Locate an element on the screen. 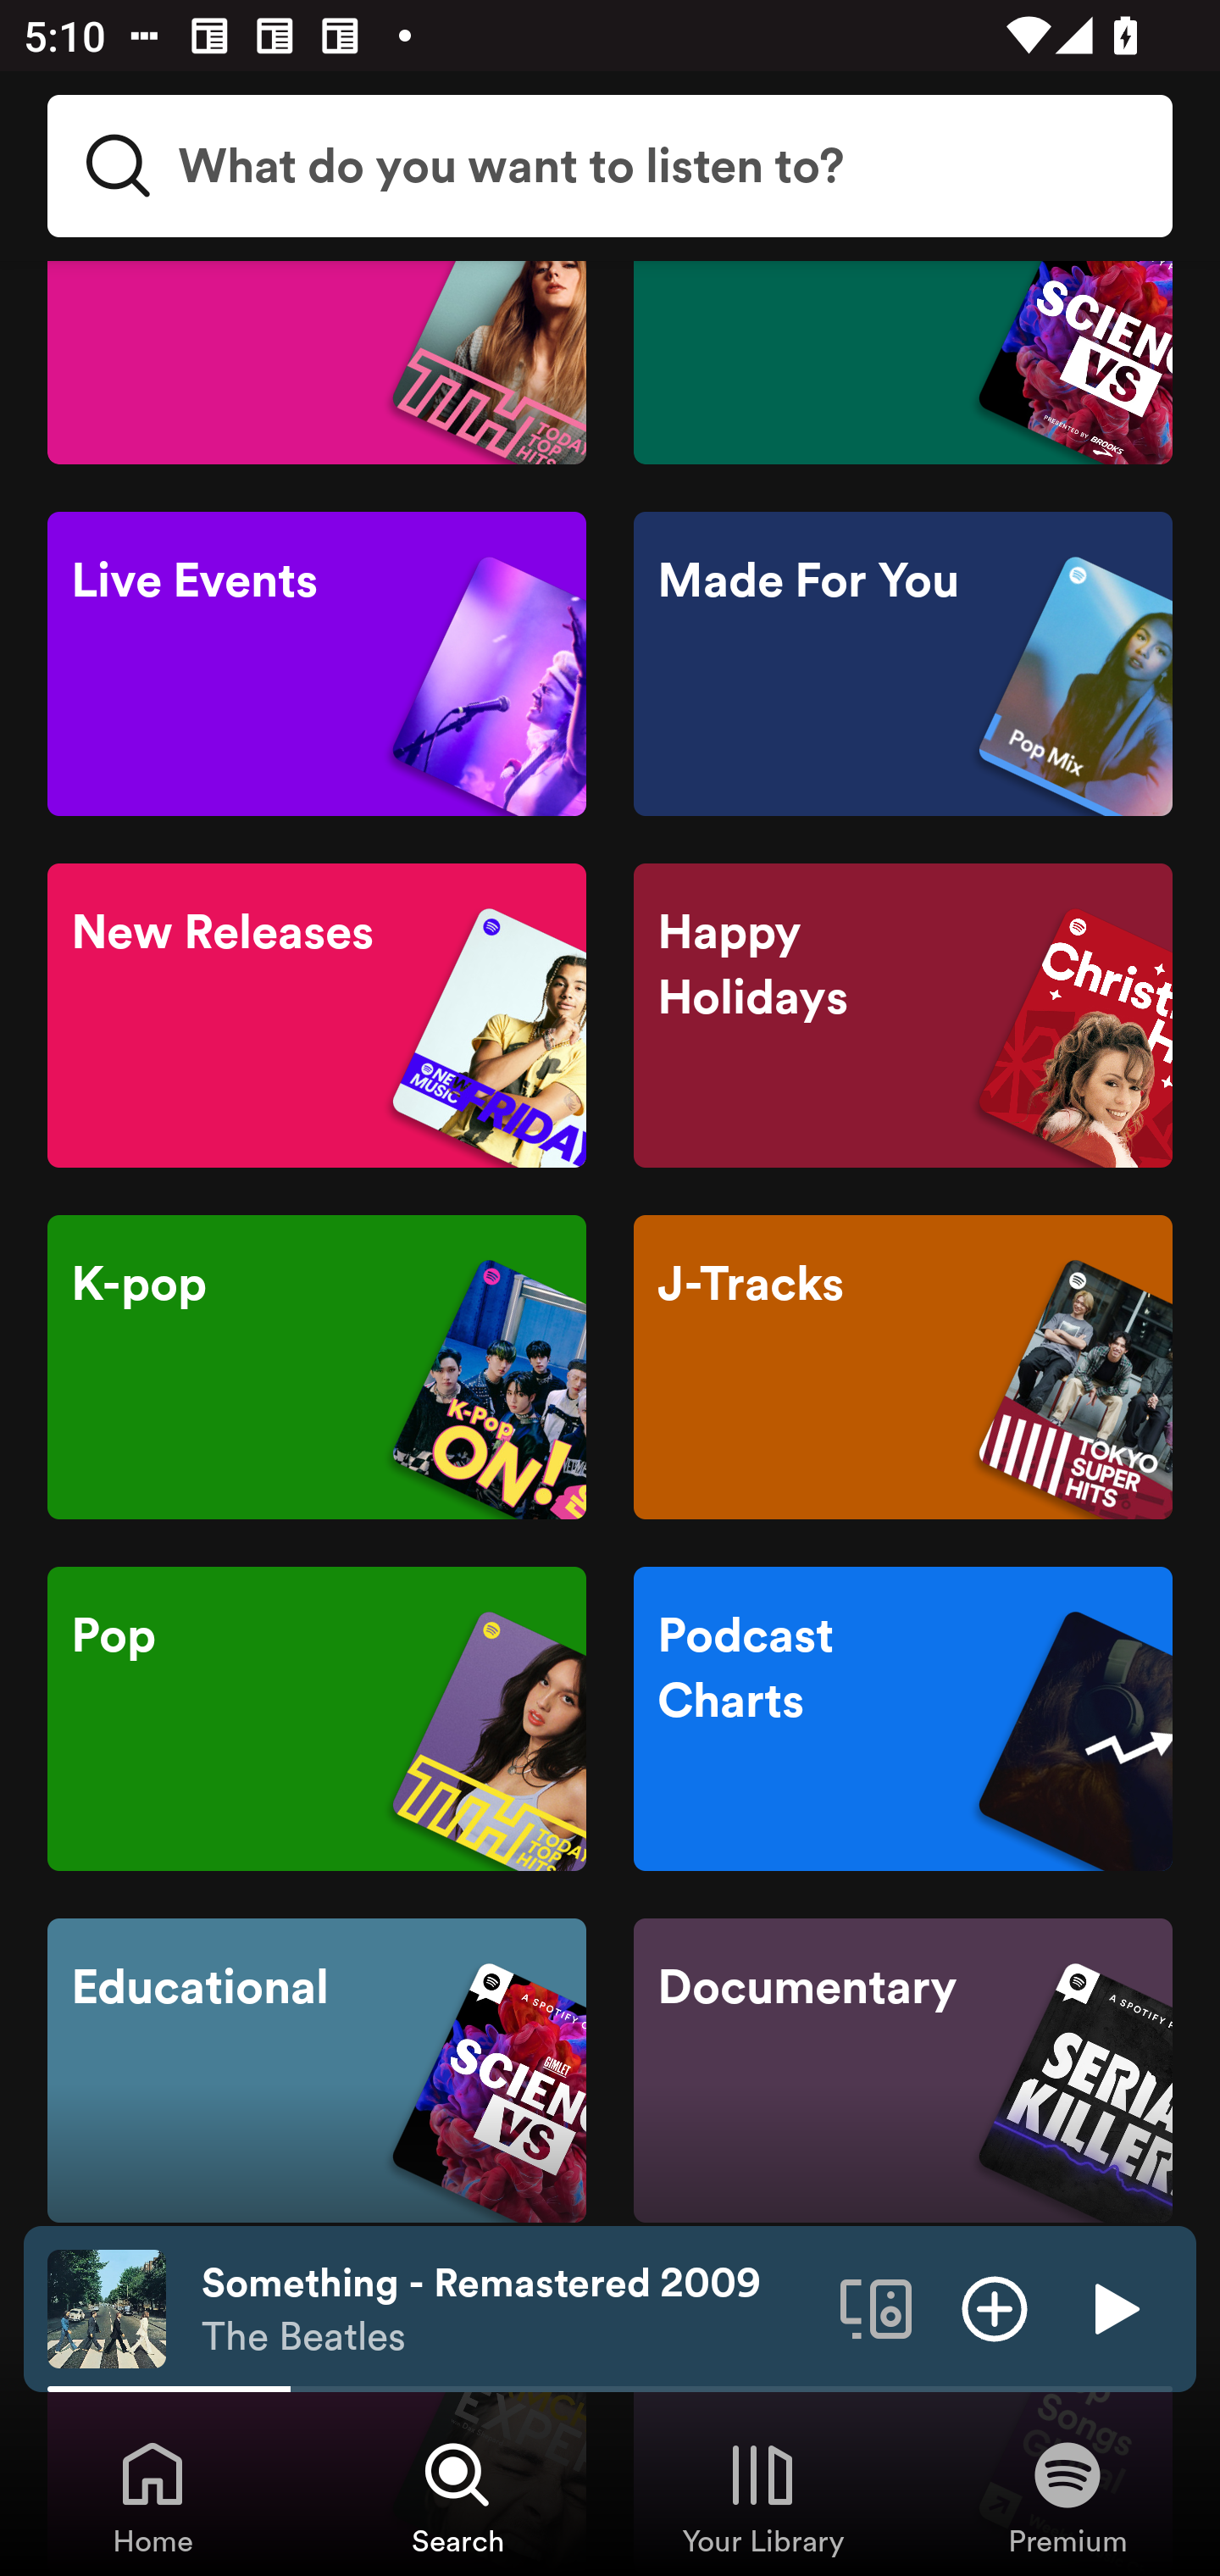  K-pop is located at coordinates (317, 1368).